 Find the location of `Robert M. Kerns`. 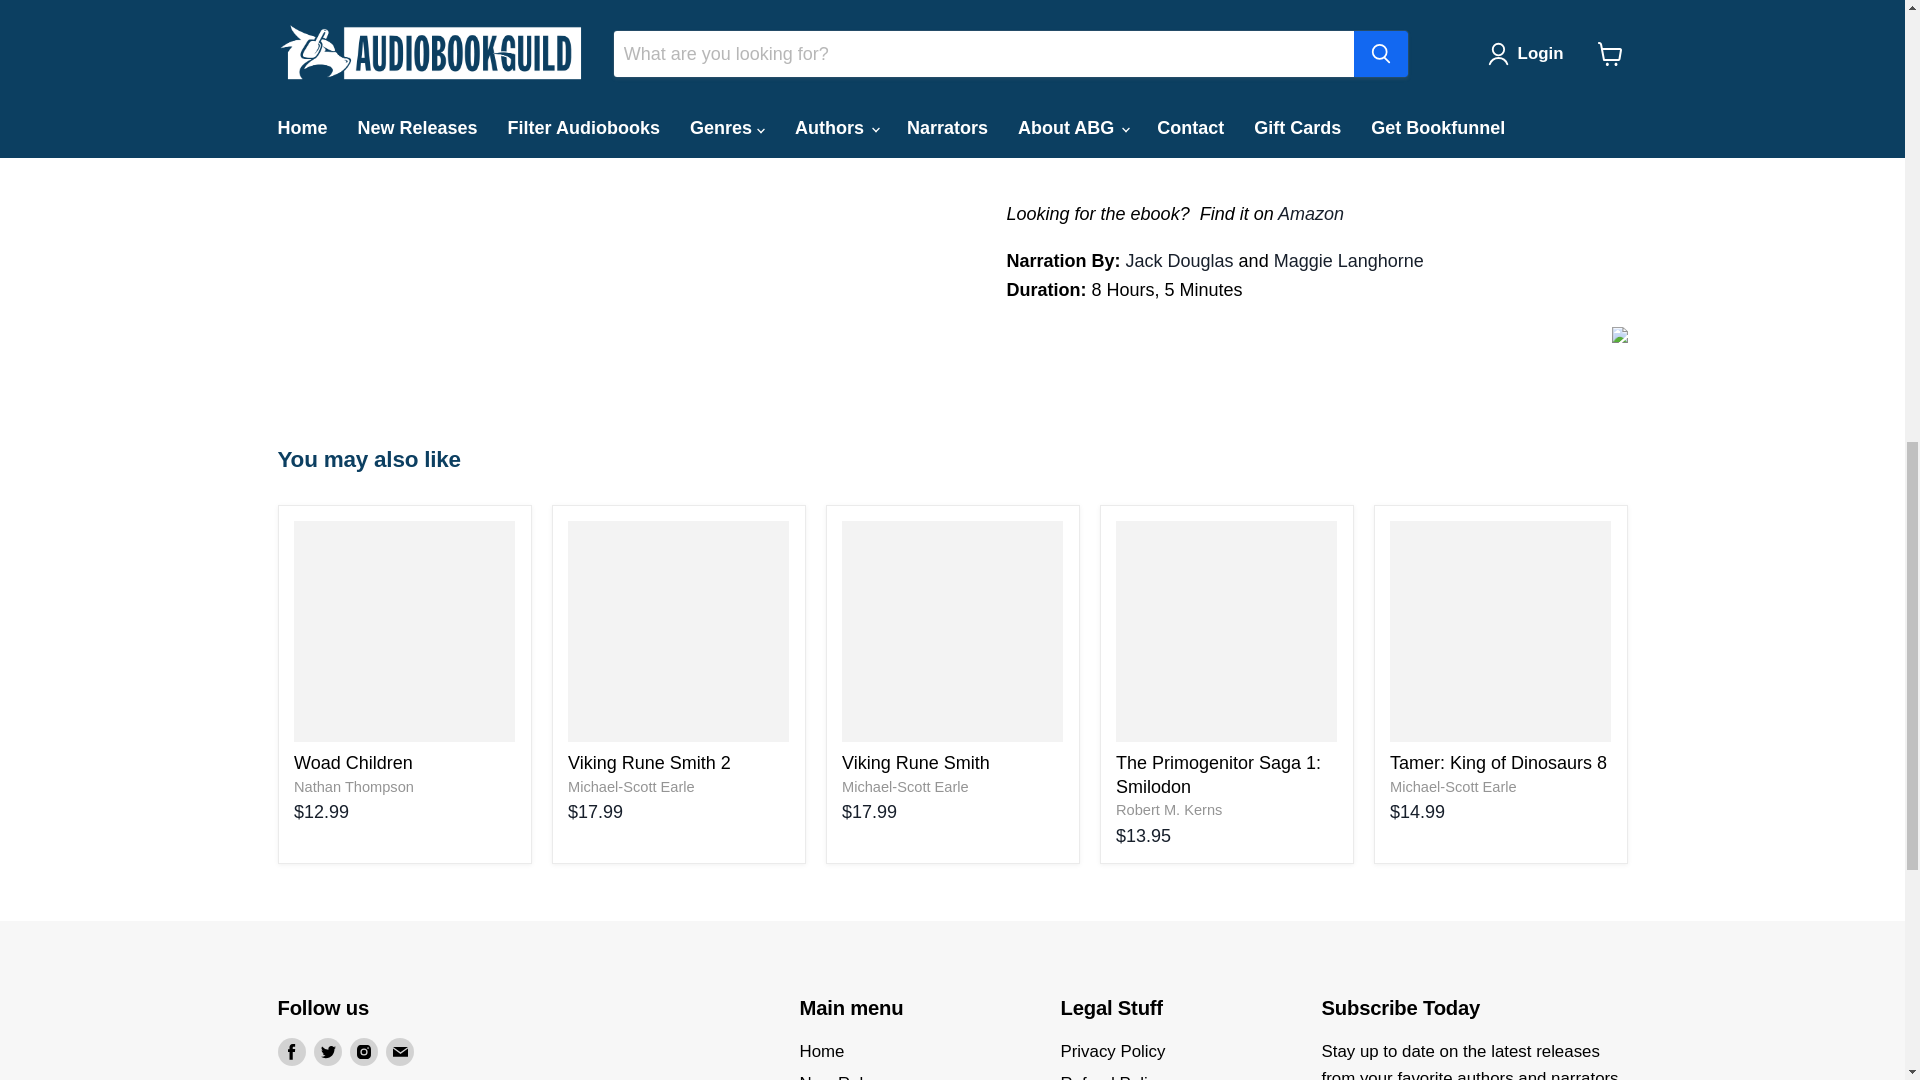

Robert M. Kerns is located at coordinates (1168, 810).